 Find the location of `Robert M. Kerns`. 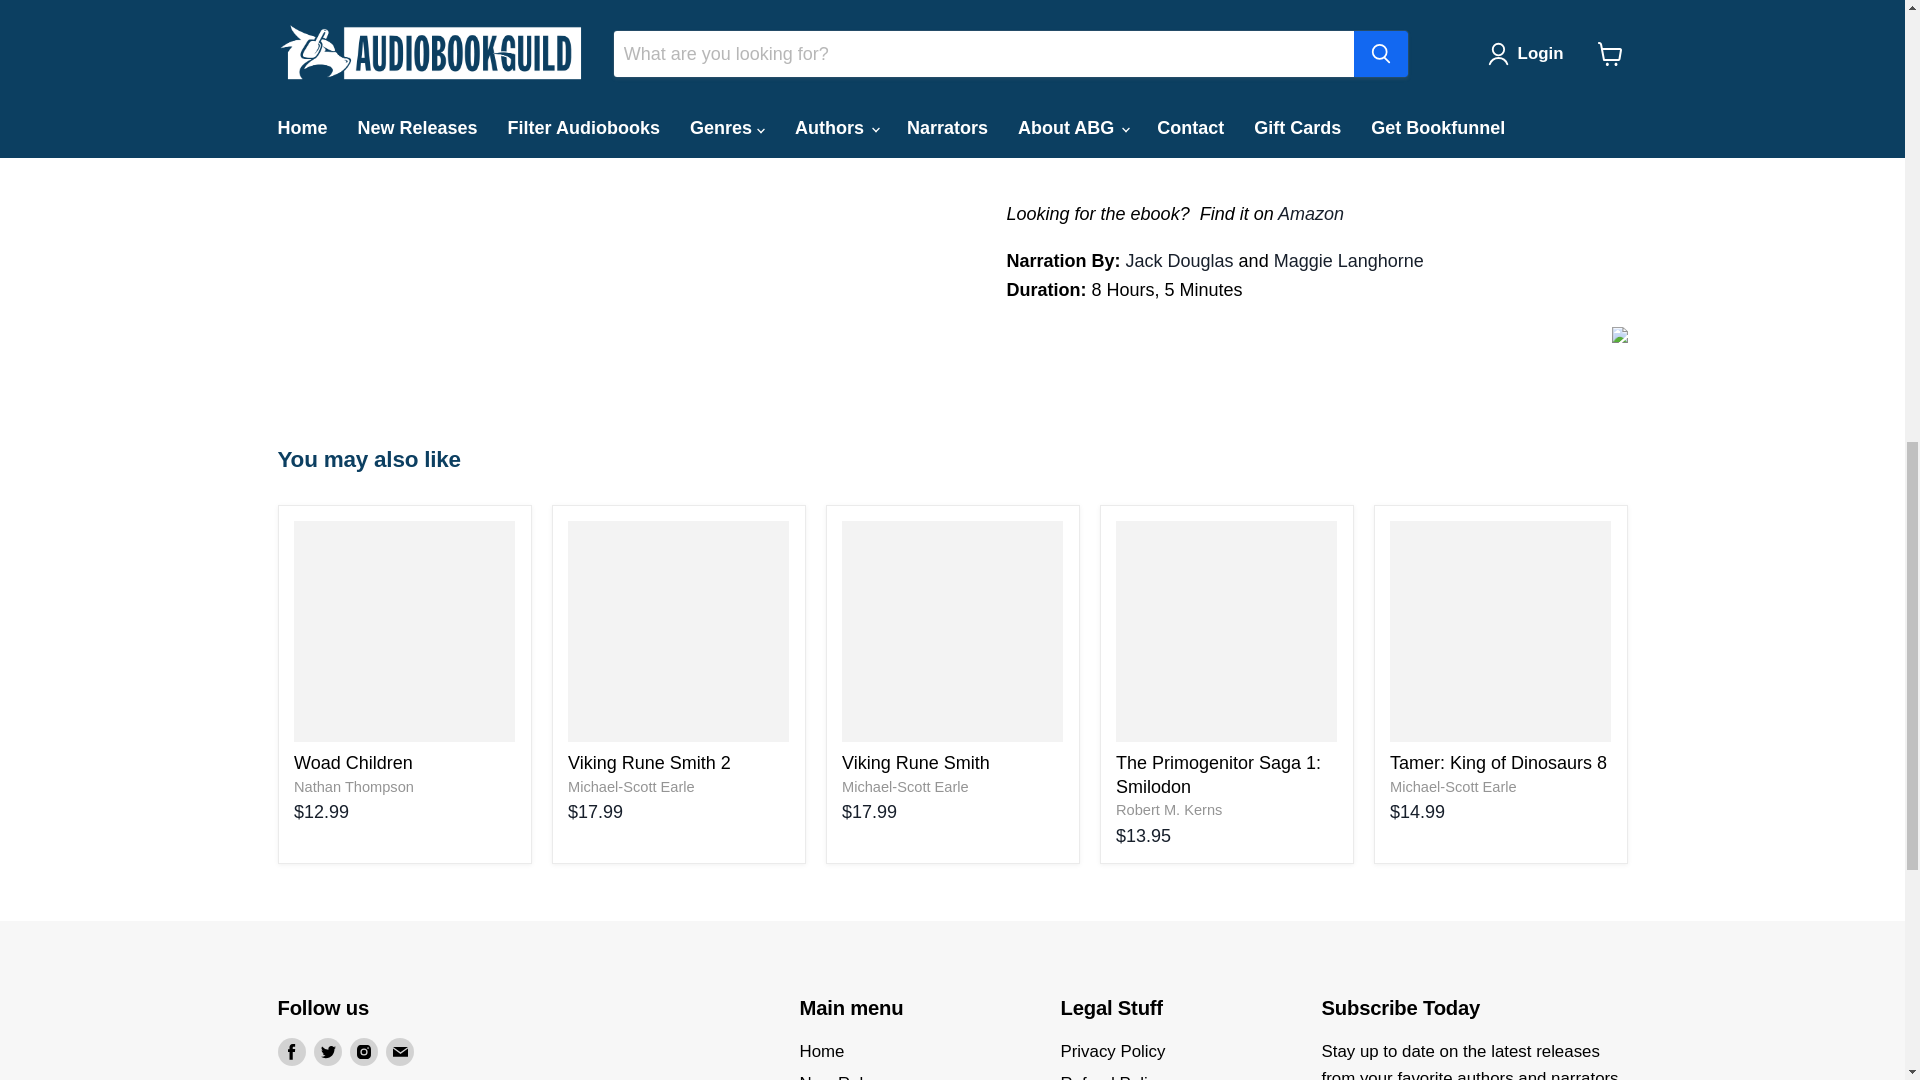

Robert M. Kerns is located at coordinates (1168, 810).